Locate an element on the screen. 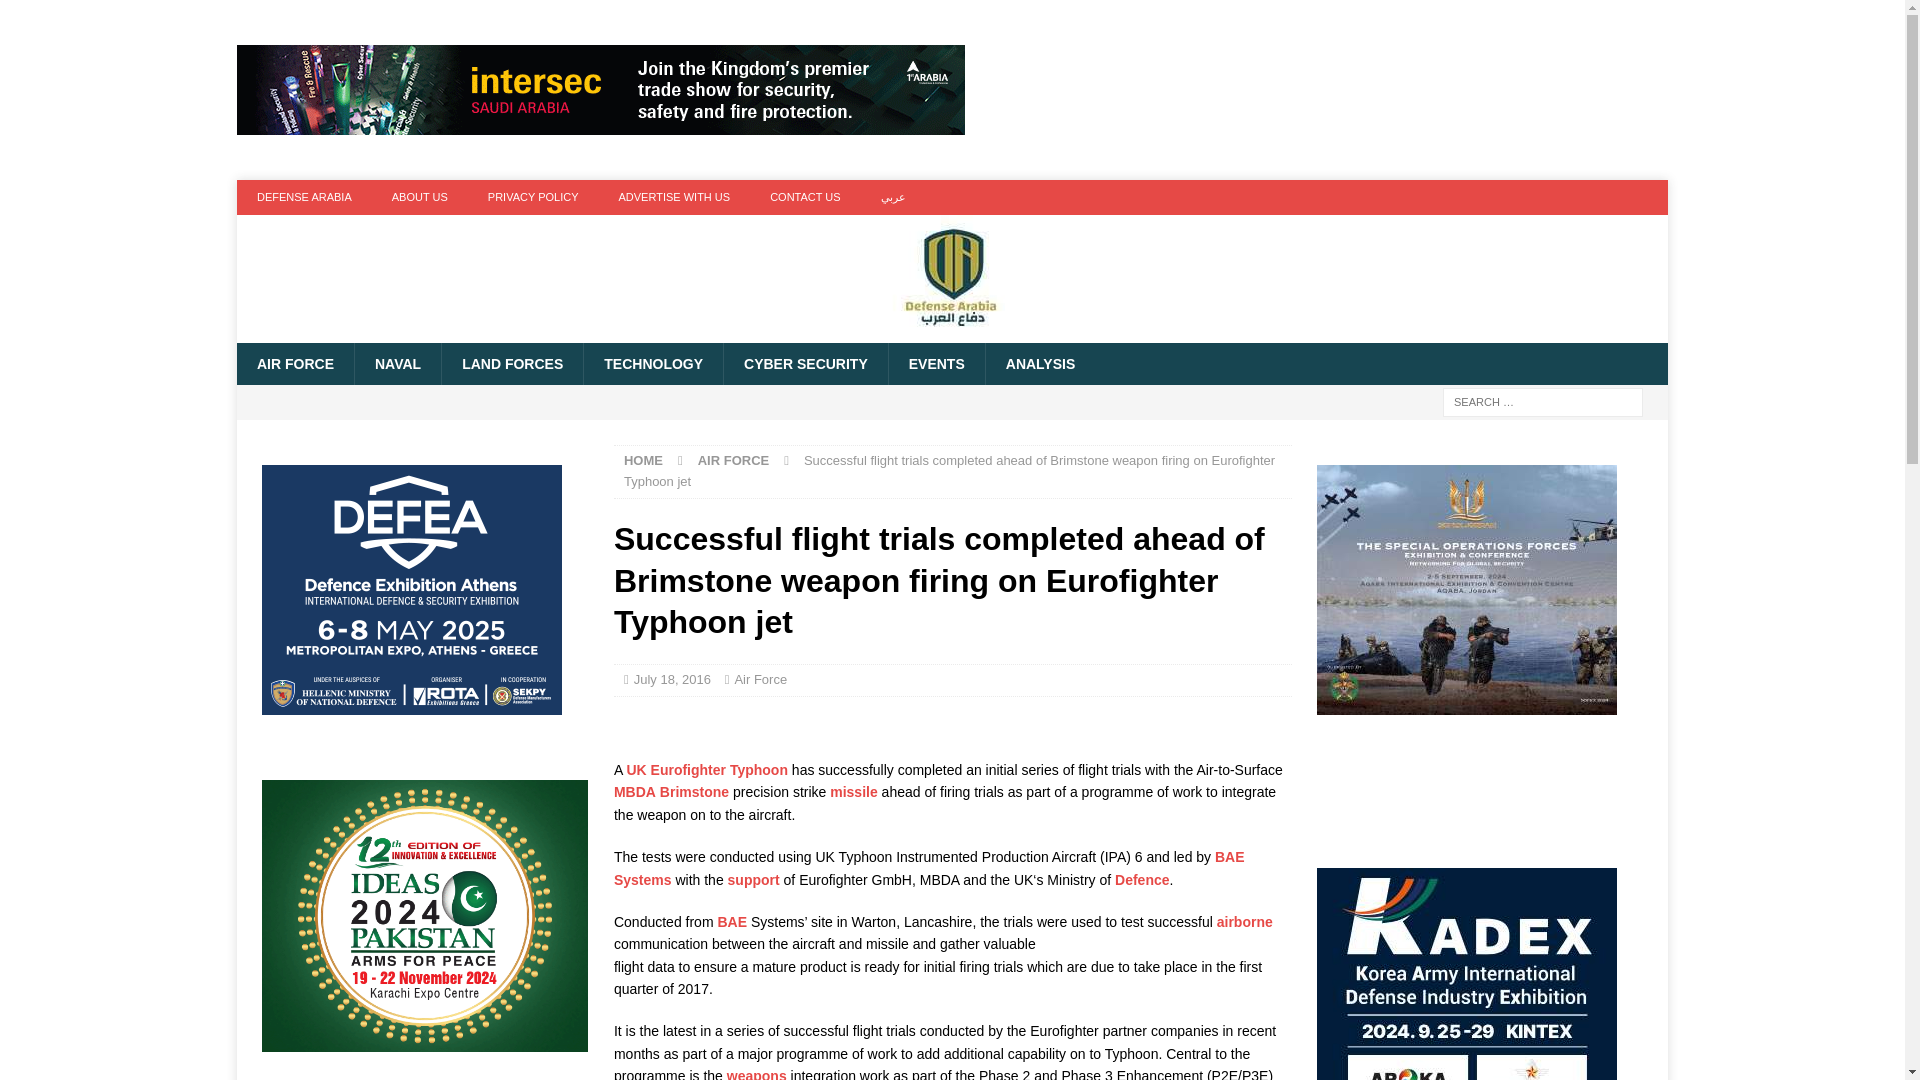 This screenshot has height=1080, width=1920. EVENTS is located at coordinates (936, 364).